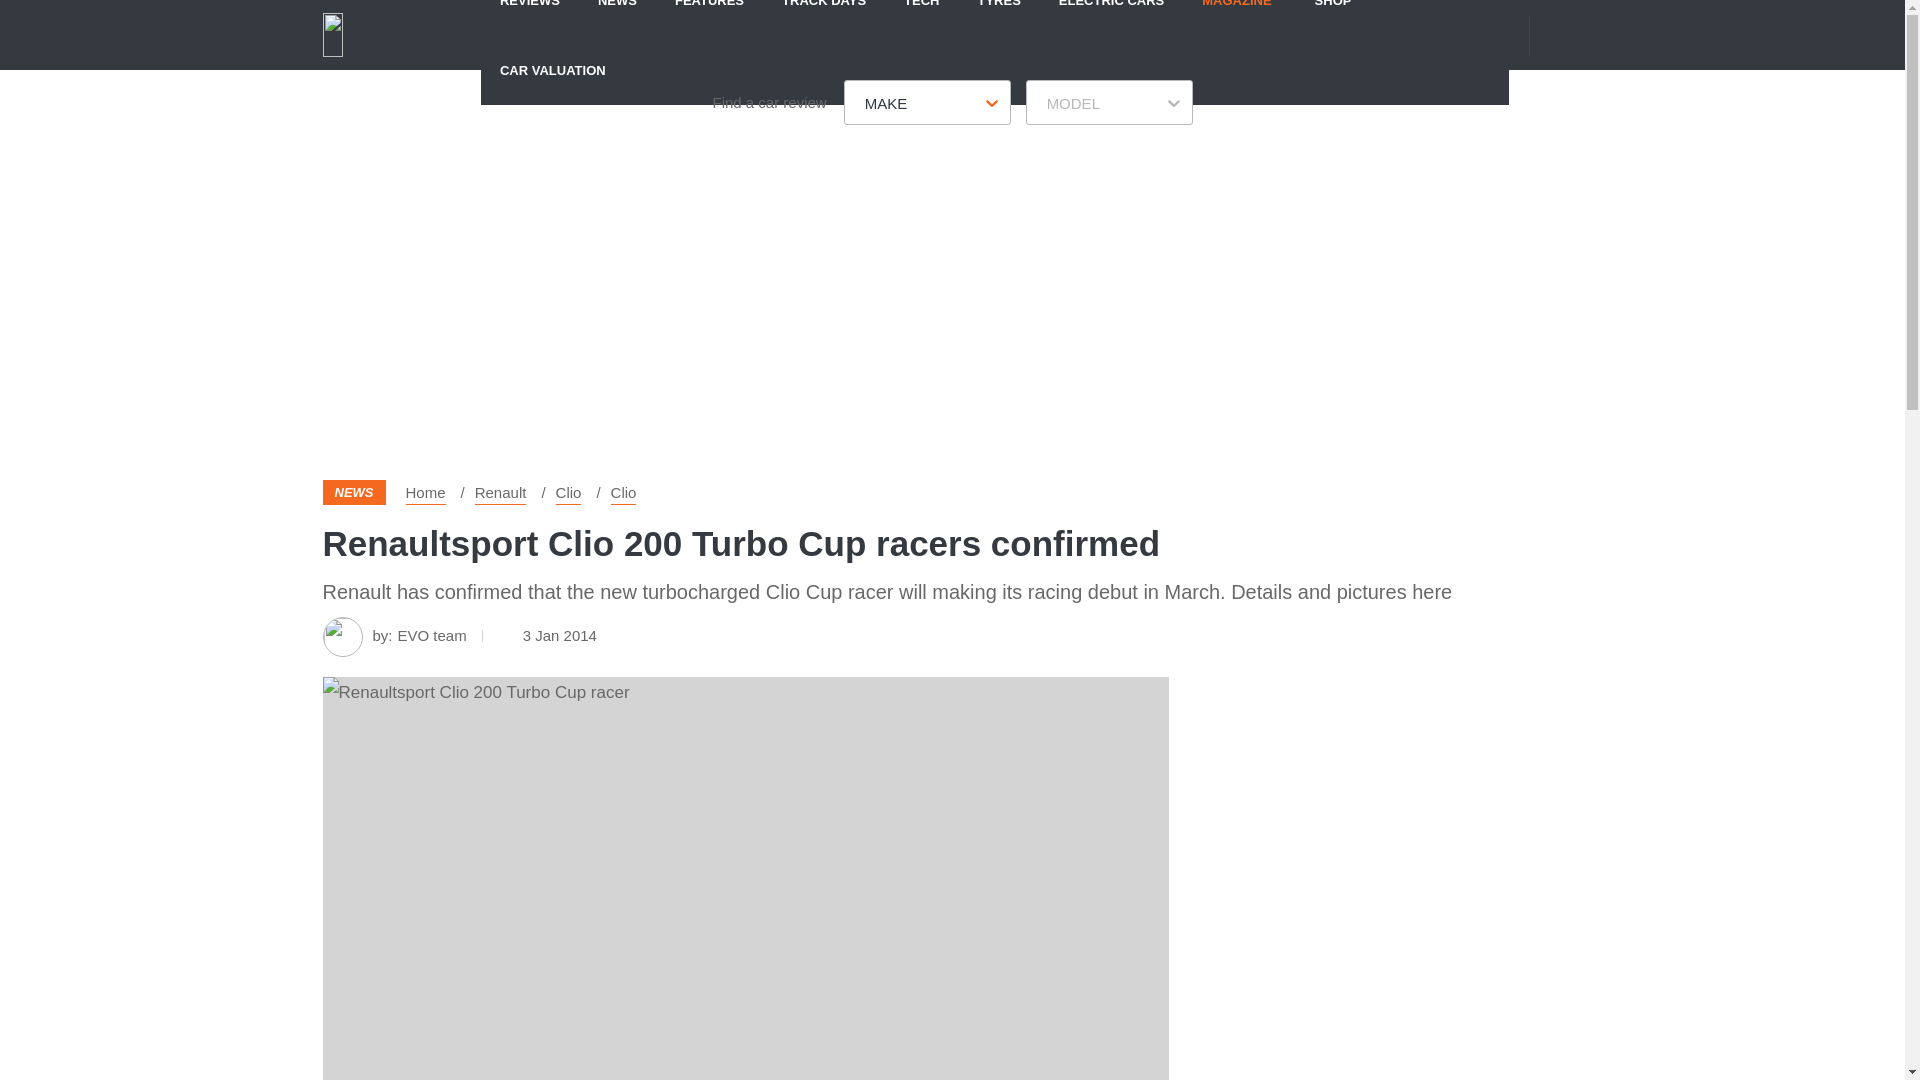 The height and width of the screenshot is (1080, 1920). Describe the element at coordinates (553, 69) in the screenshot. I see `CAR VALUATION` at that location.